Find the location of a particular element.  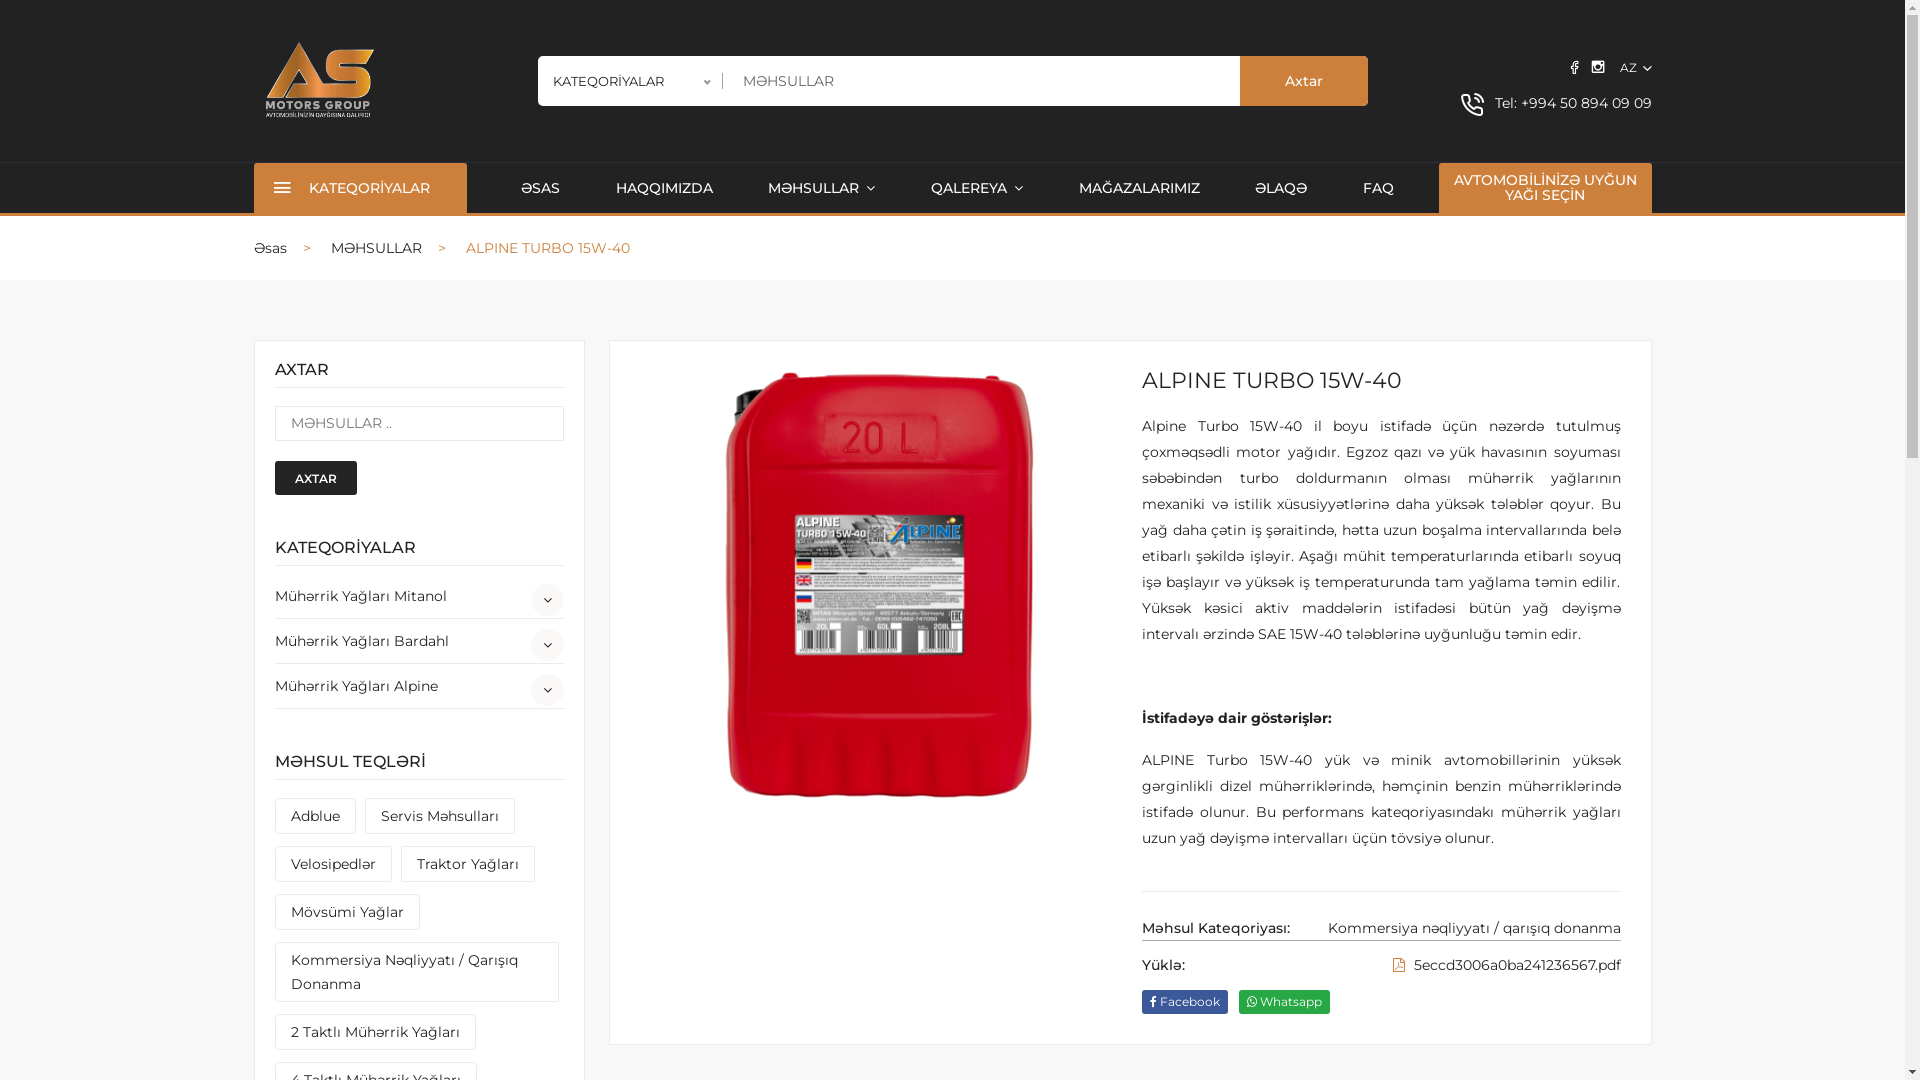

Whatsapp is located at coordinates (1284, 1002).